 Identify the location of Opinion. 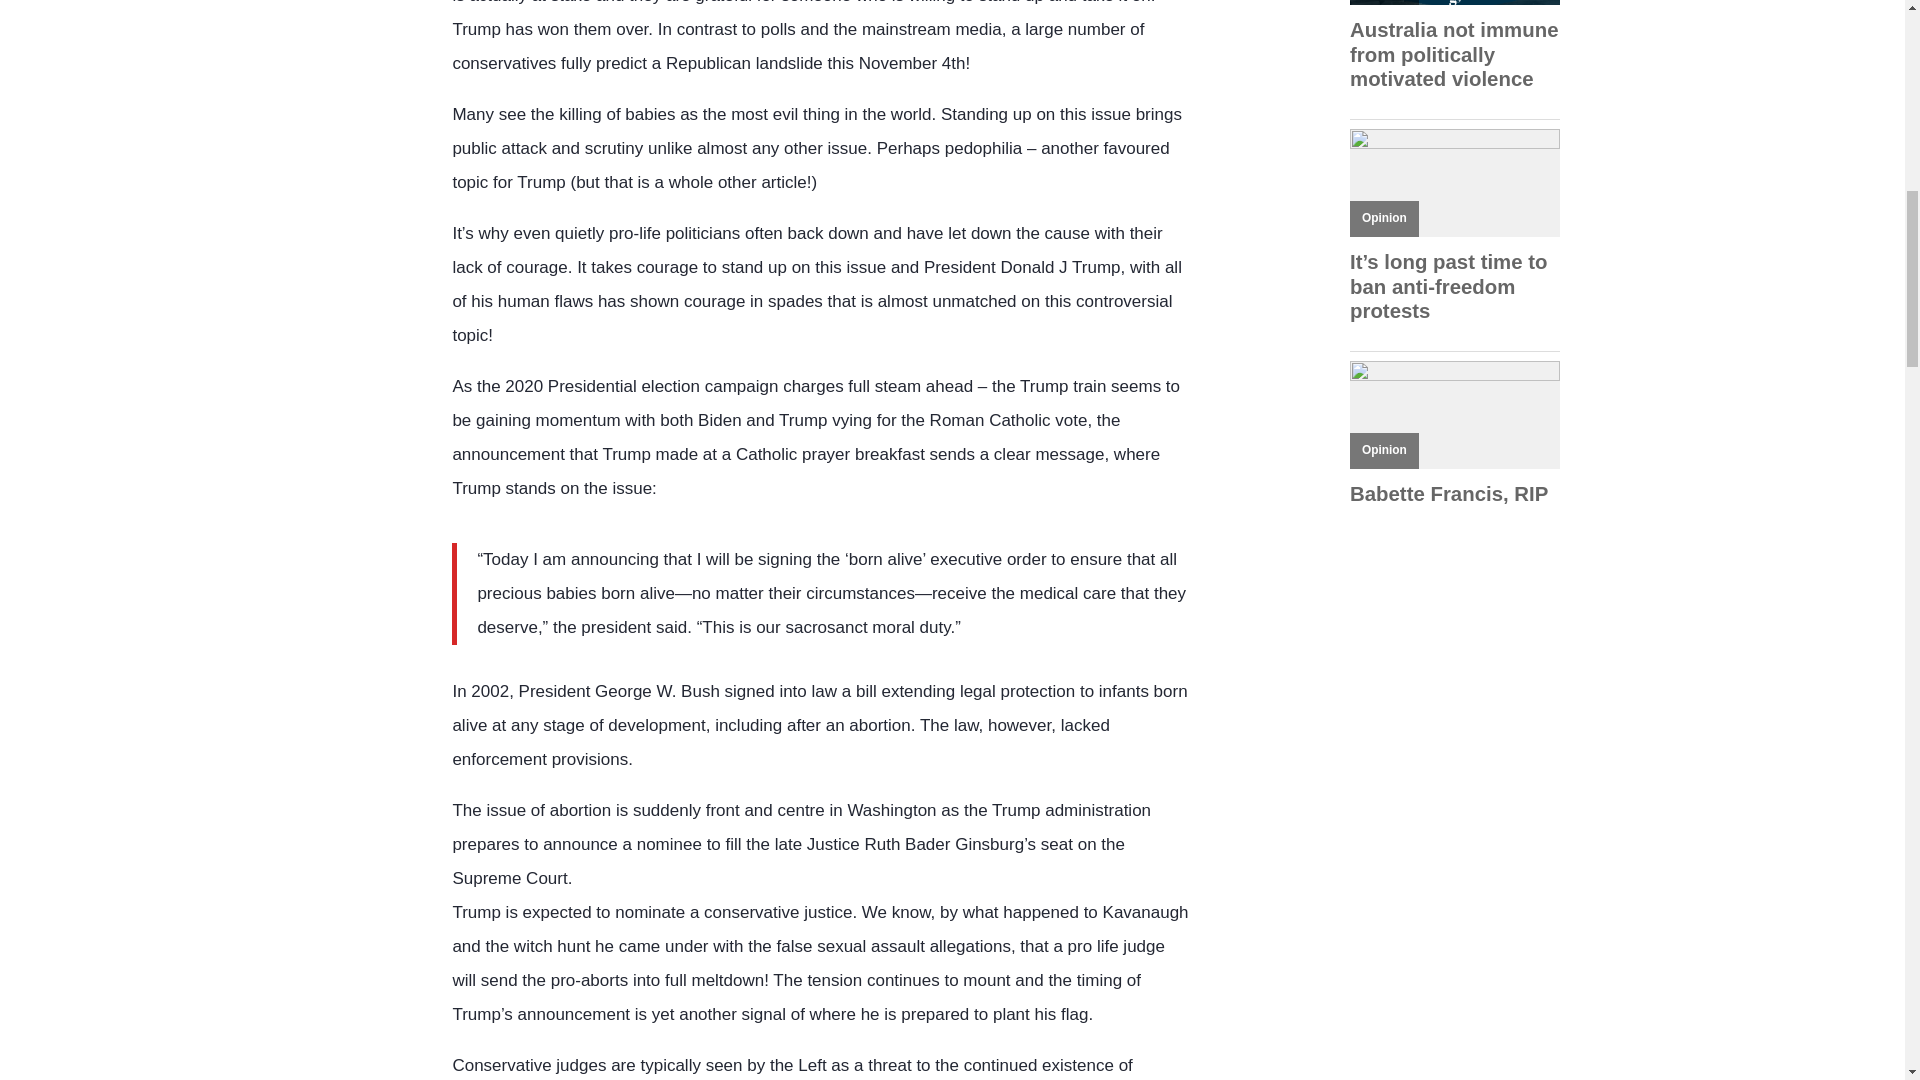
(1384, 217).